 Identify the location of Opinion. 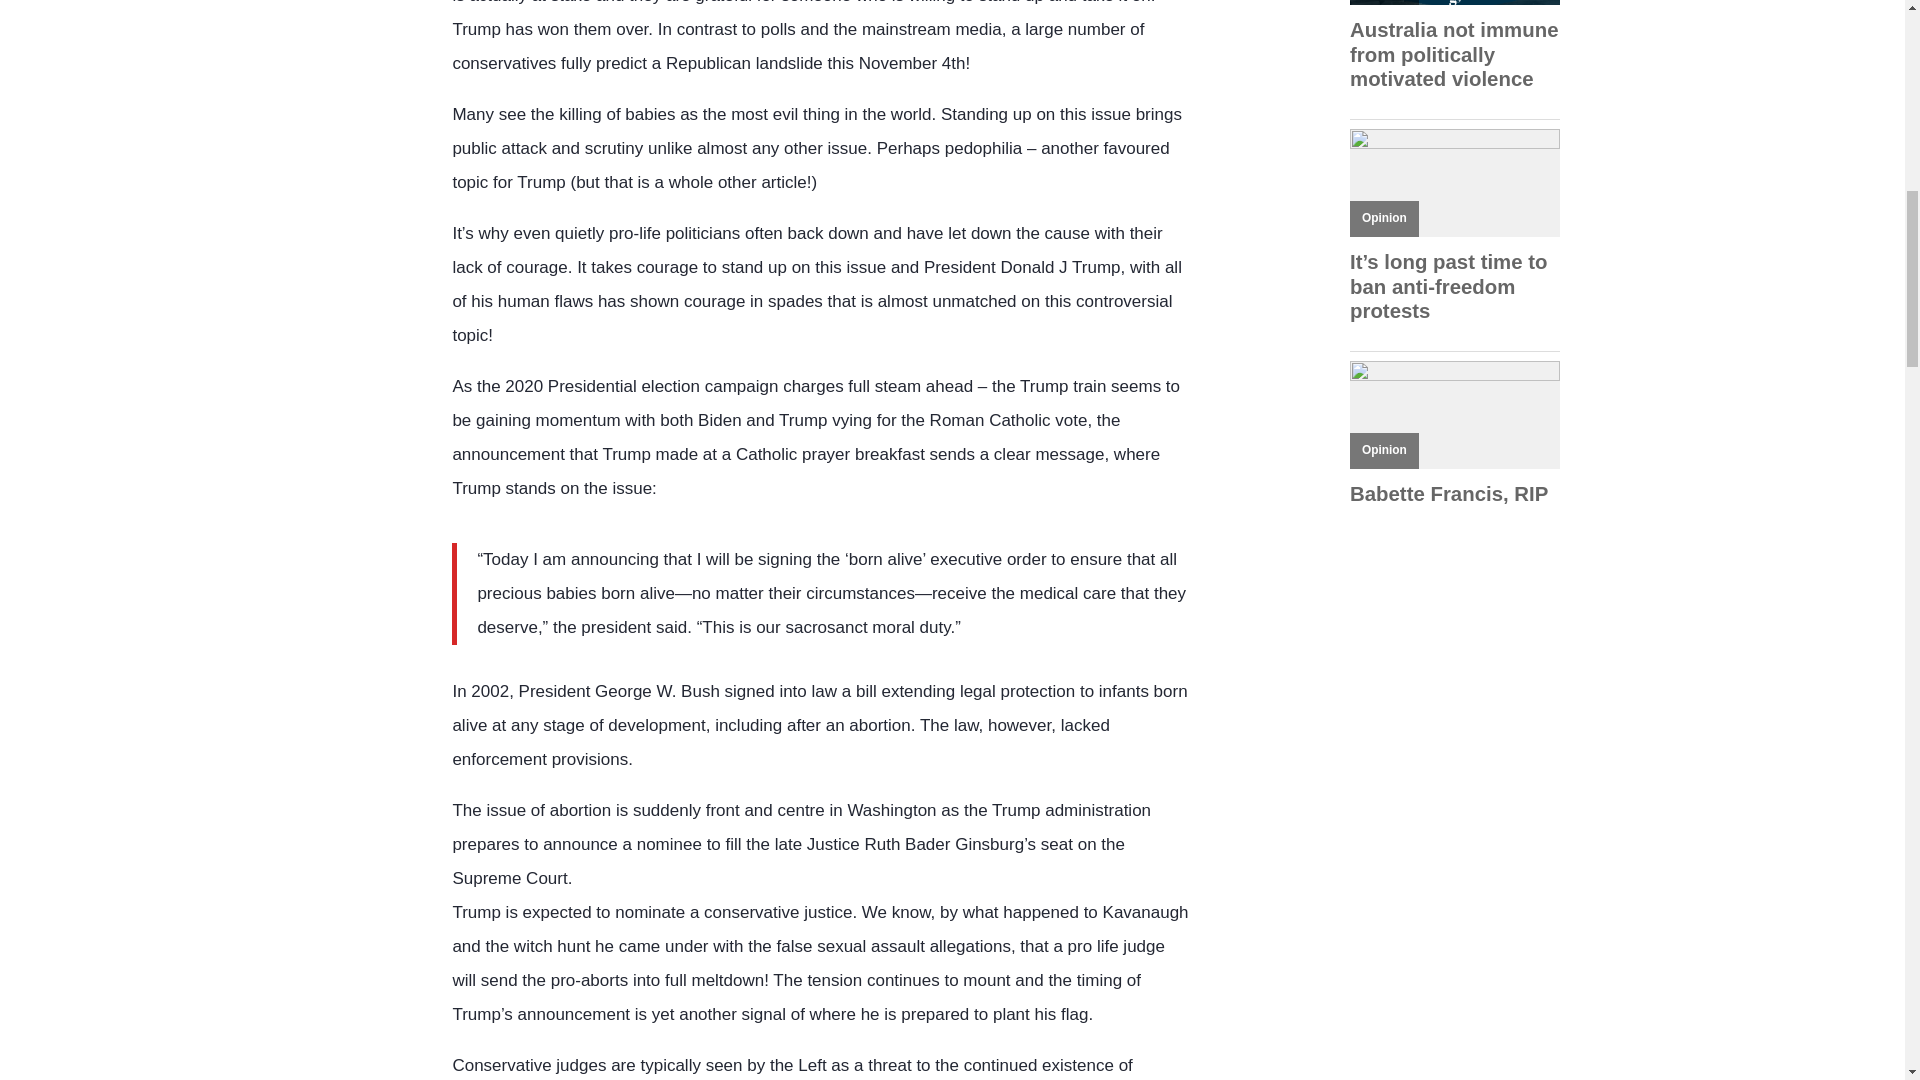
(1384, 217).